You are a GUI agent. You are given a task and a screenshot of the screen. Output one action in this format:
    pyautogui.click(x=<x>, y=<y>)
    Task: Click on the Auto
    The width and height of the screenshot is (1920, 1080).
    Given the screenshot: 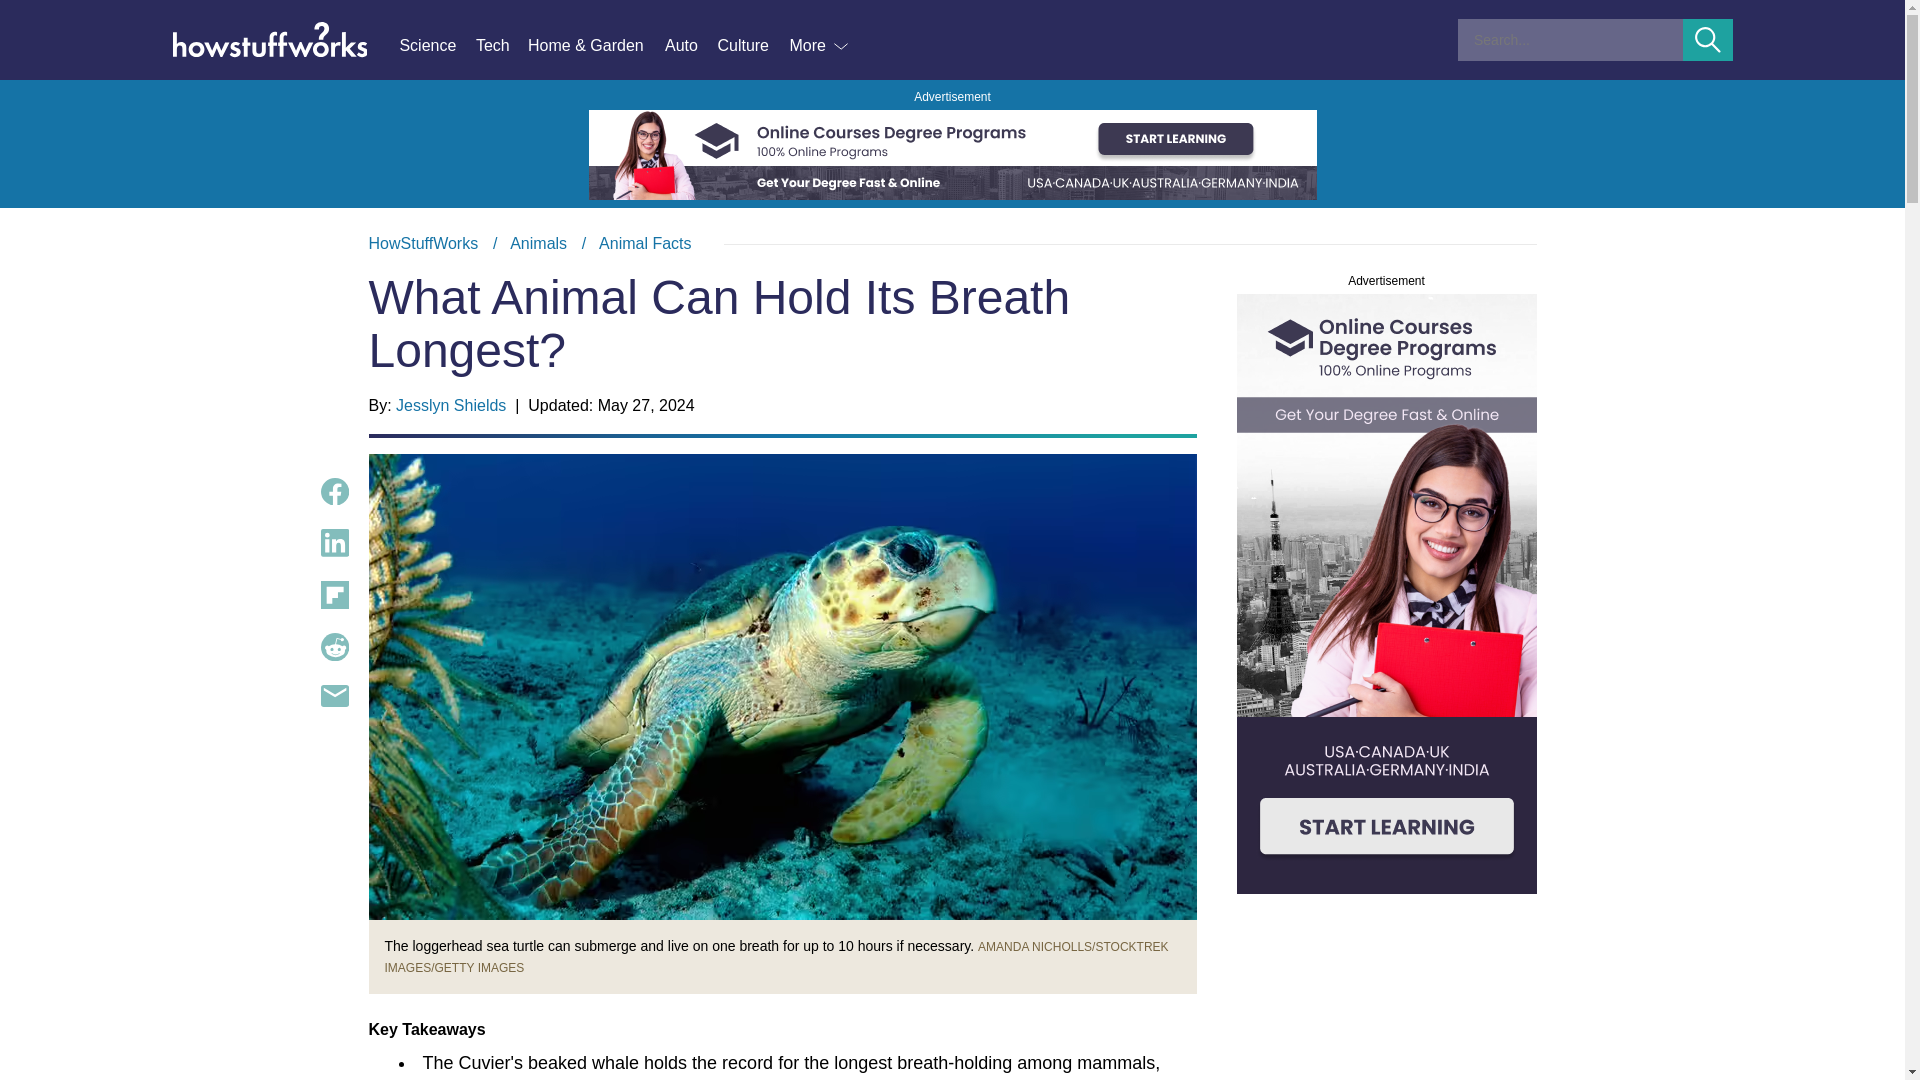 What is the action you would take?
    pyautogui.click(x=690, y=46)
    